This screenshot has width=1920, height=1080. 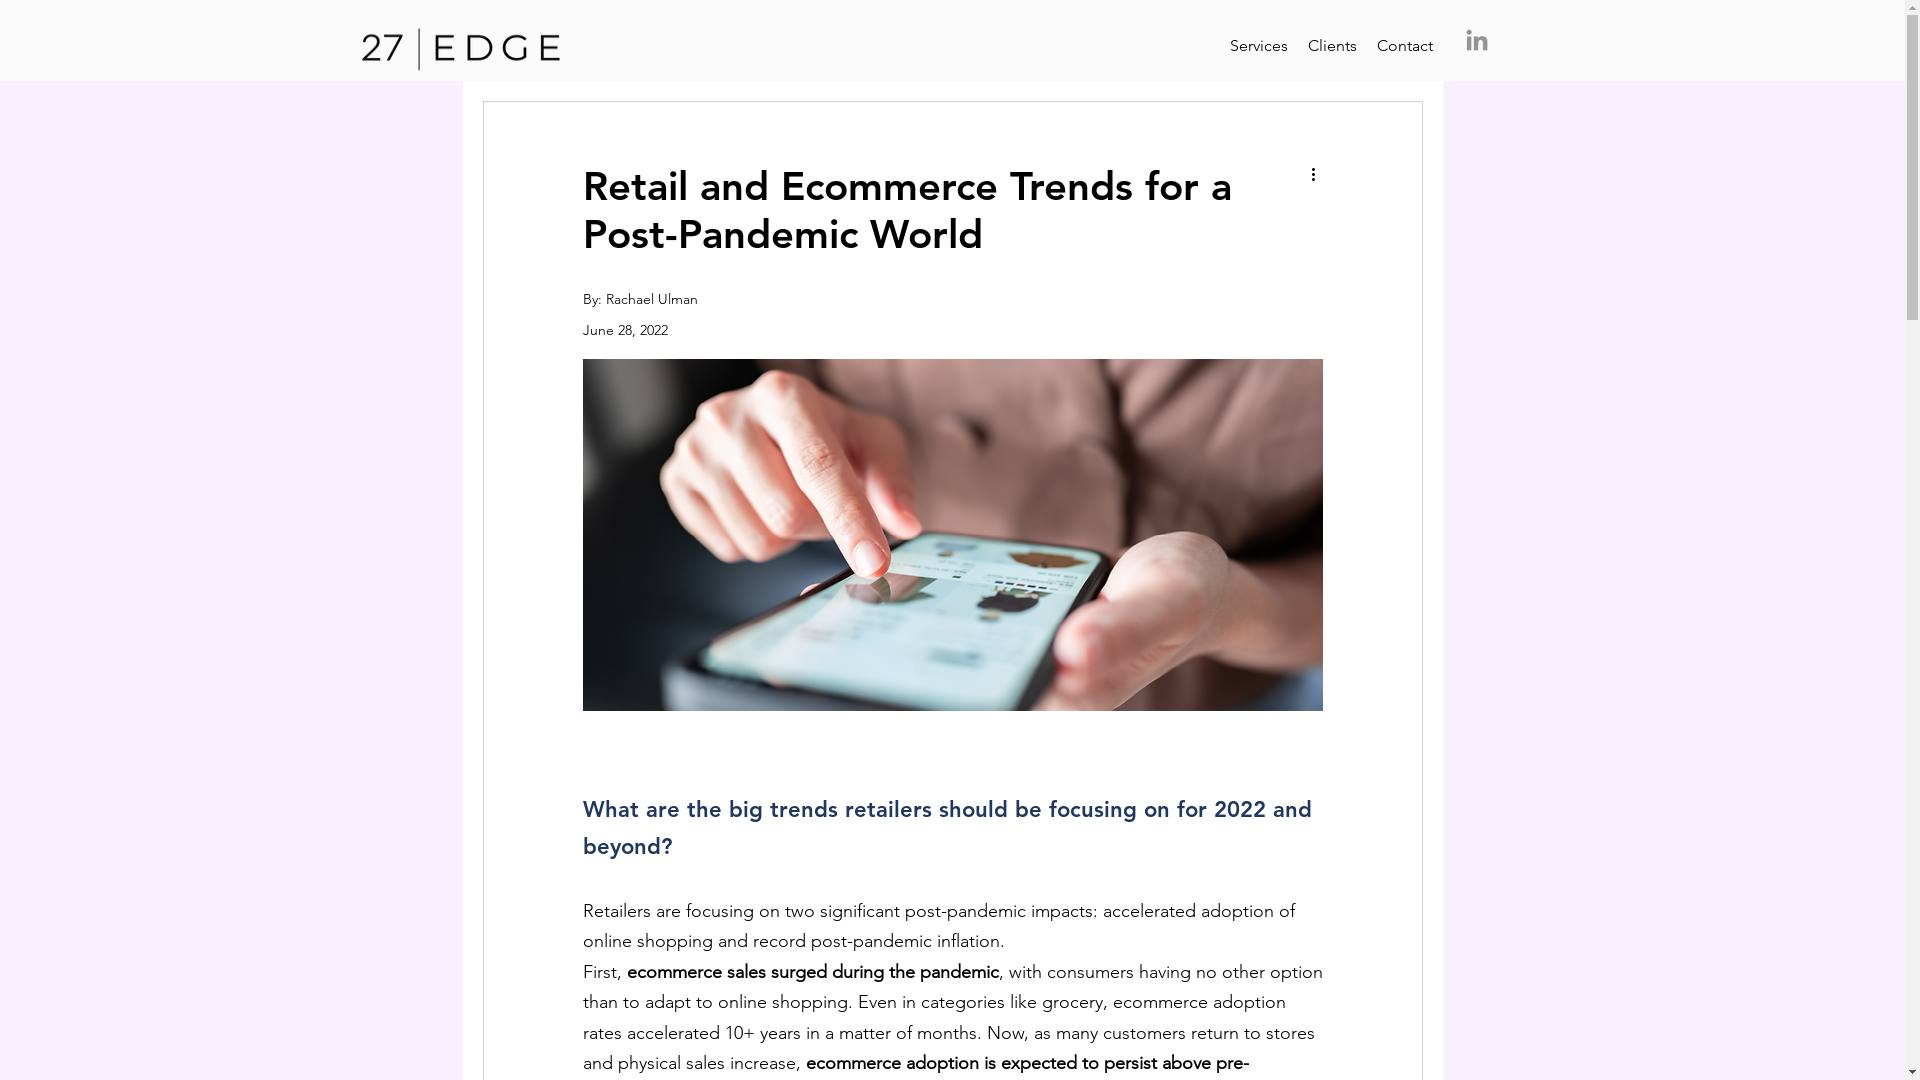 What do you see at coordinates (1332, 46) in the screenshot?
I see `Clients` at bounding box center [1332, 46].